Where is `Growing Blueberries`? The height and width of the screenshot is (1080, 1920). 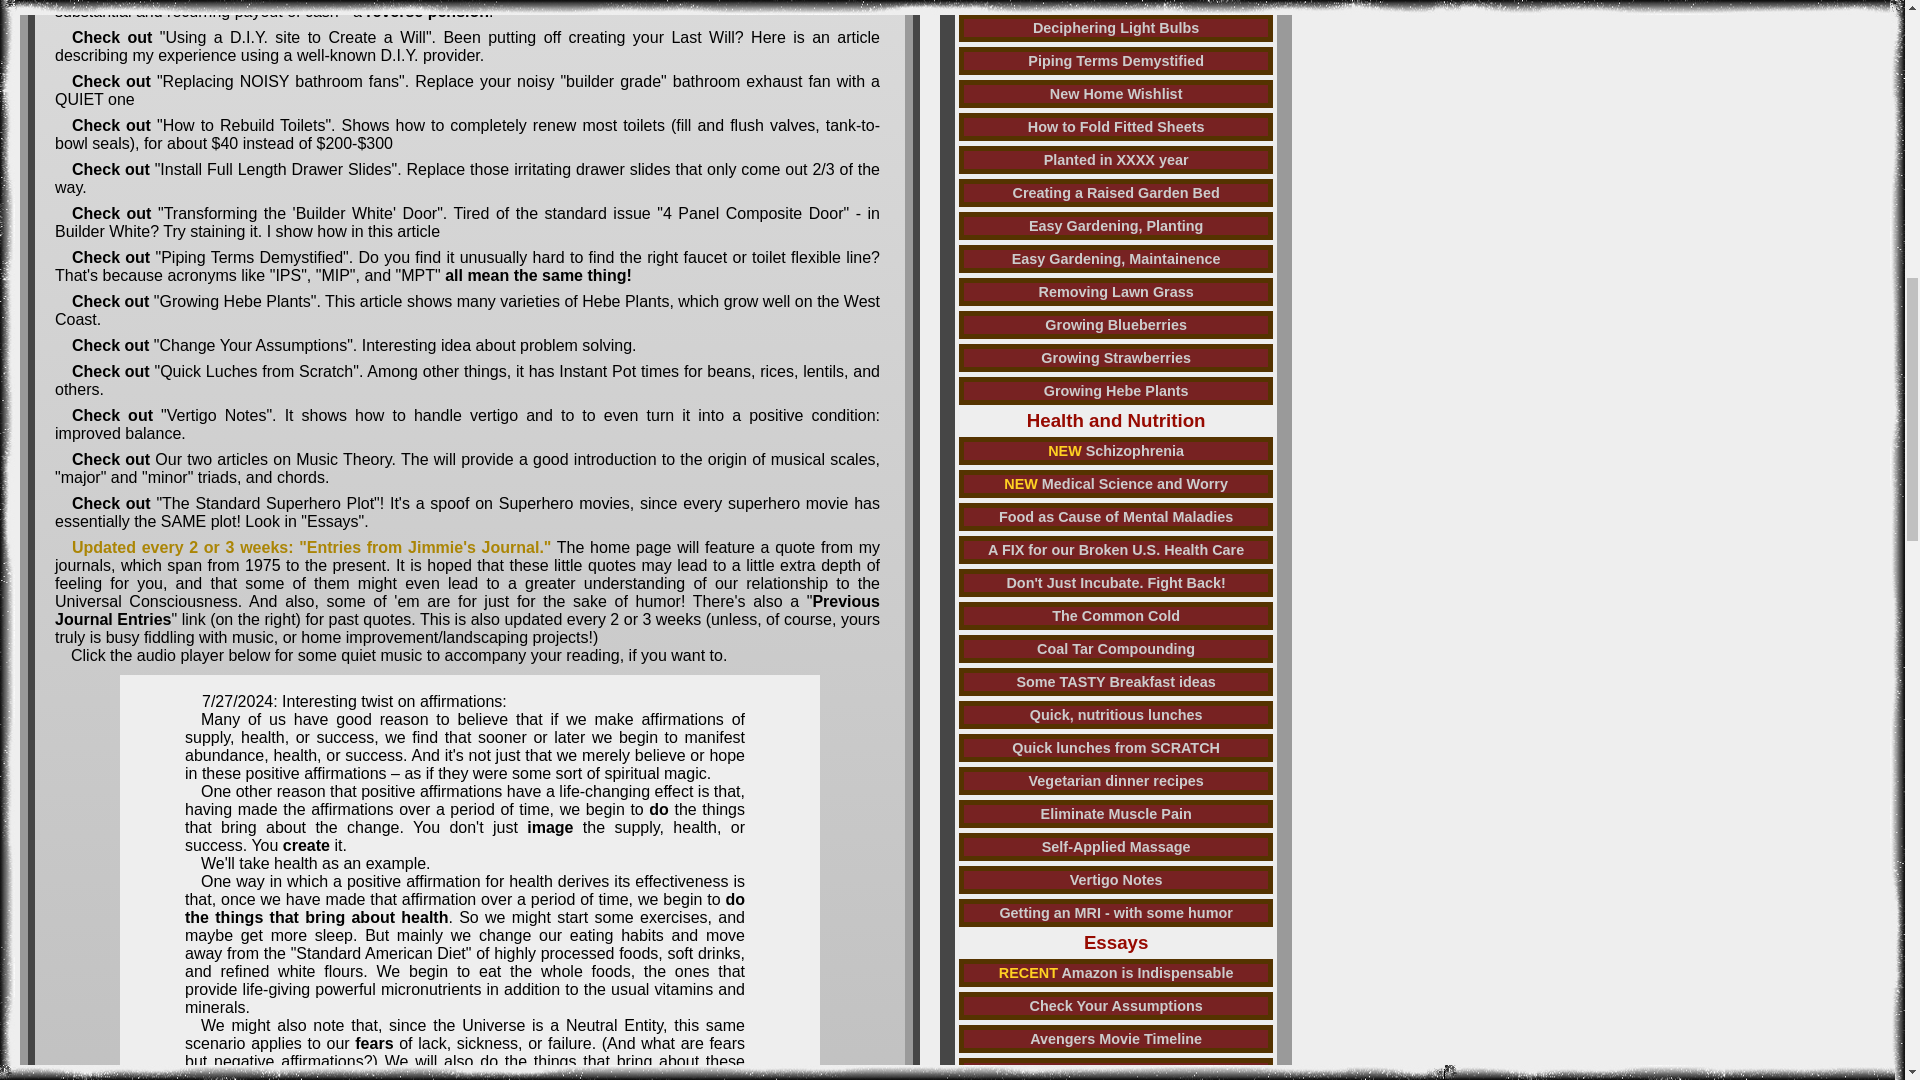 Growing Blueberries is located at coordinates (1115, 325).